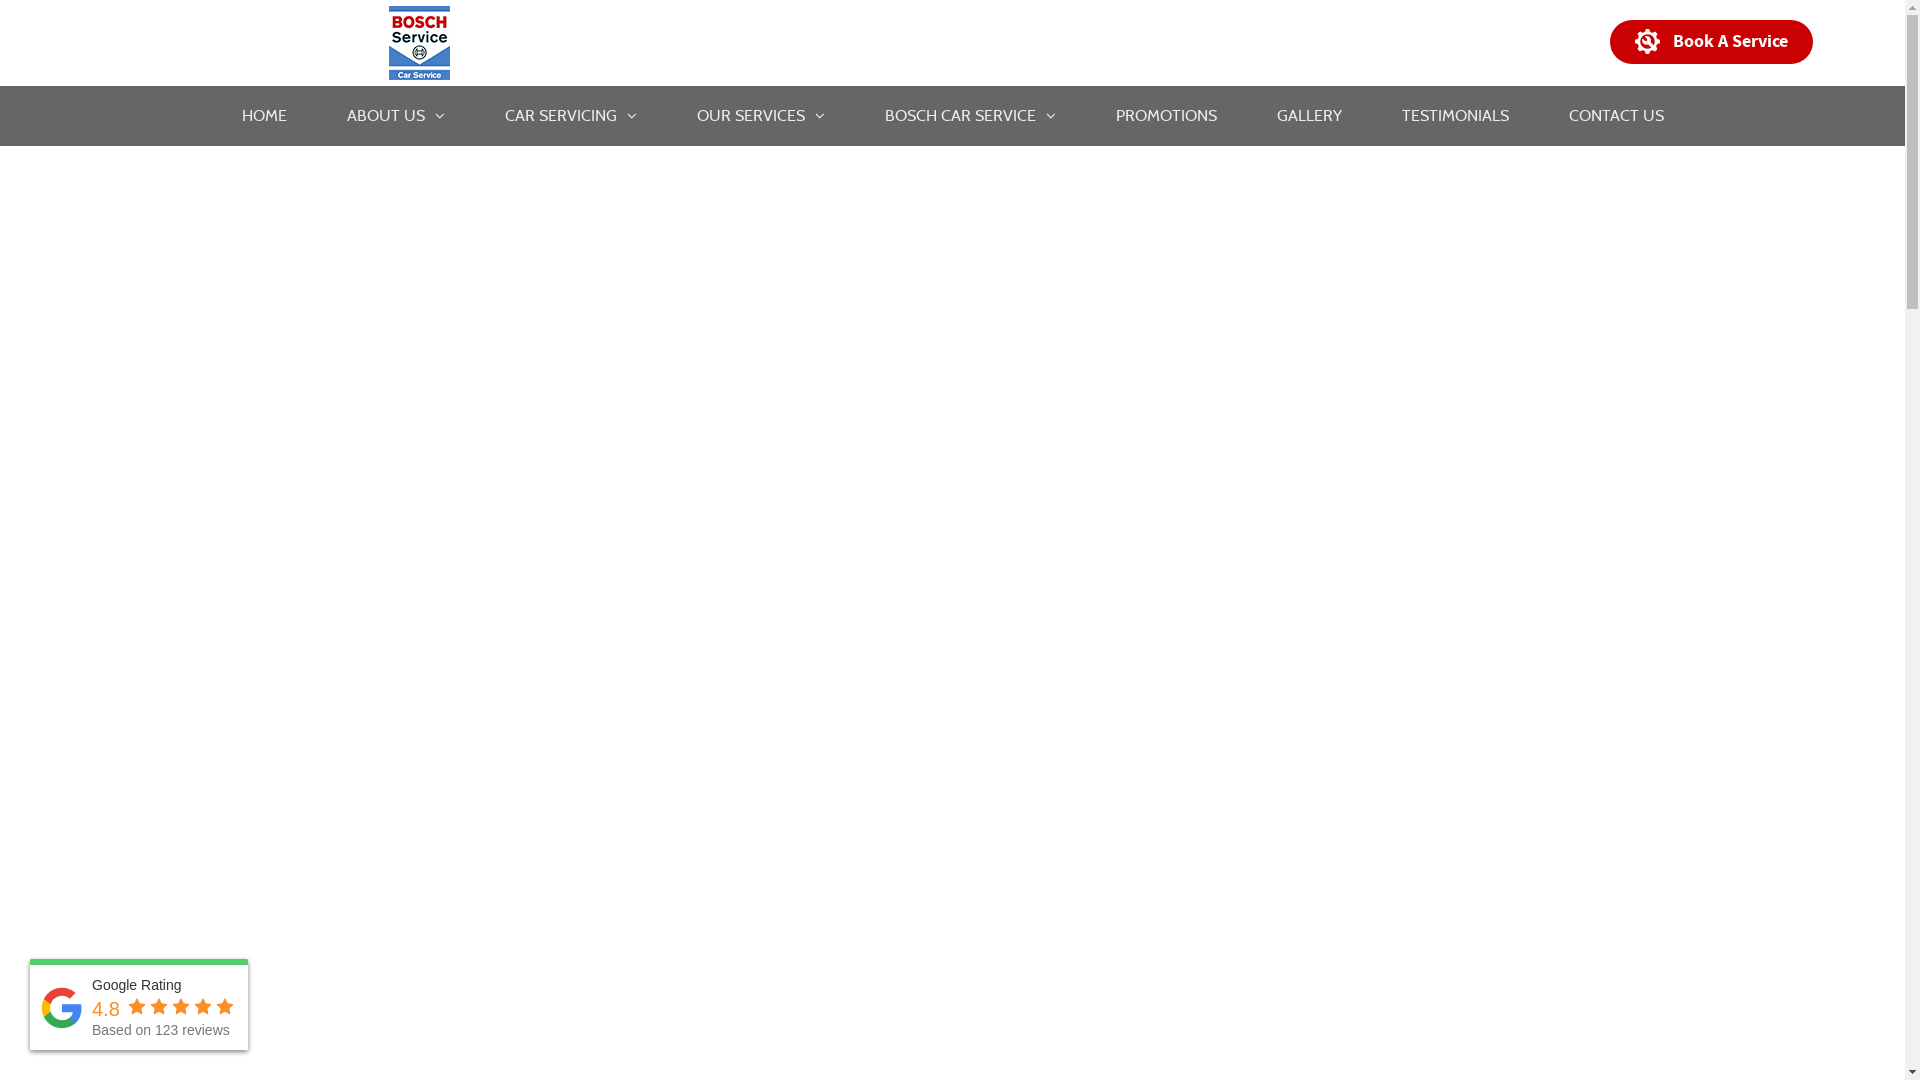 This screenshot has width=1920, height=1080. What do you see at coordinates (264, 116) in the screenshot?
I see `HOME` at bounding box center [264, 116].